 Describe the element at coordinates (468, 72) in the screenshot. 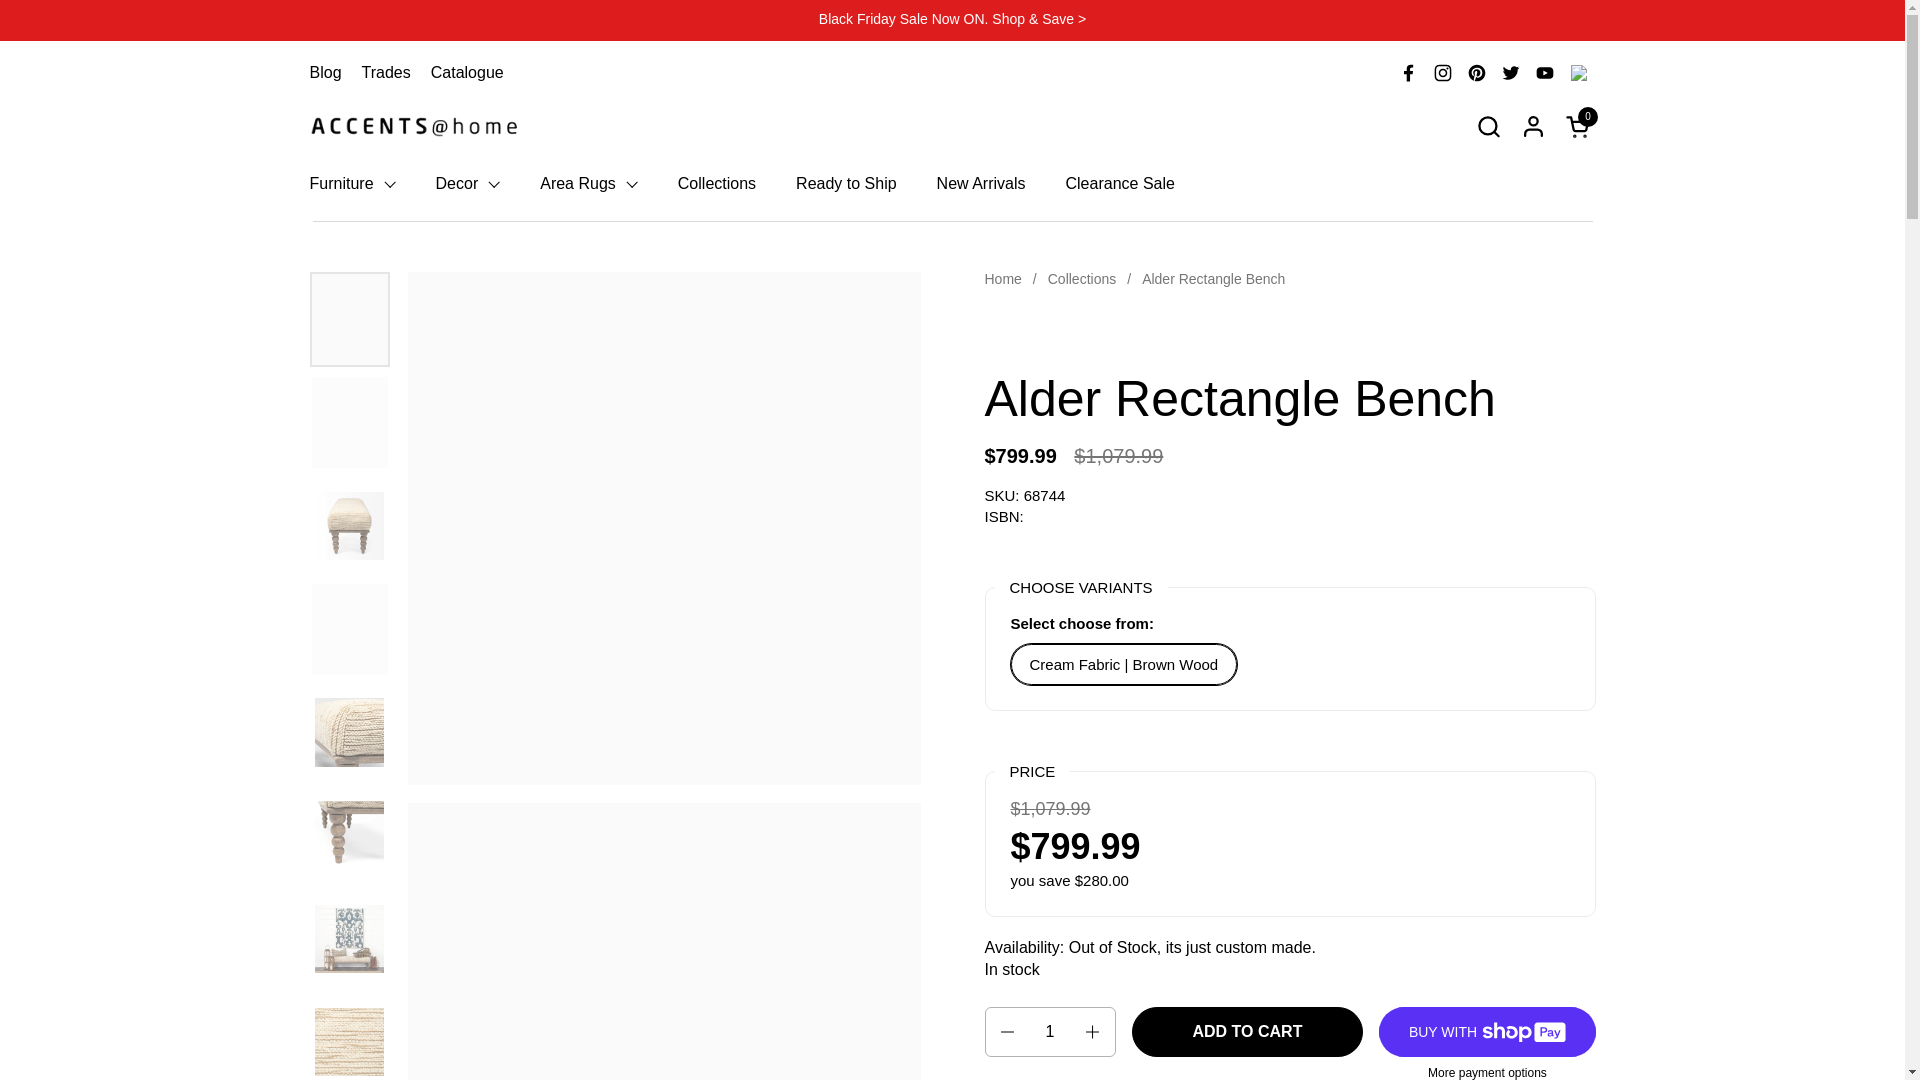

I see `Catalogue` at that location.